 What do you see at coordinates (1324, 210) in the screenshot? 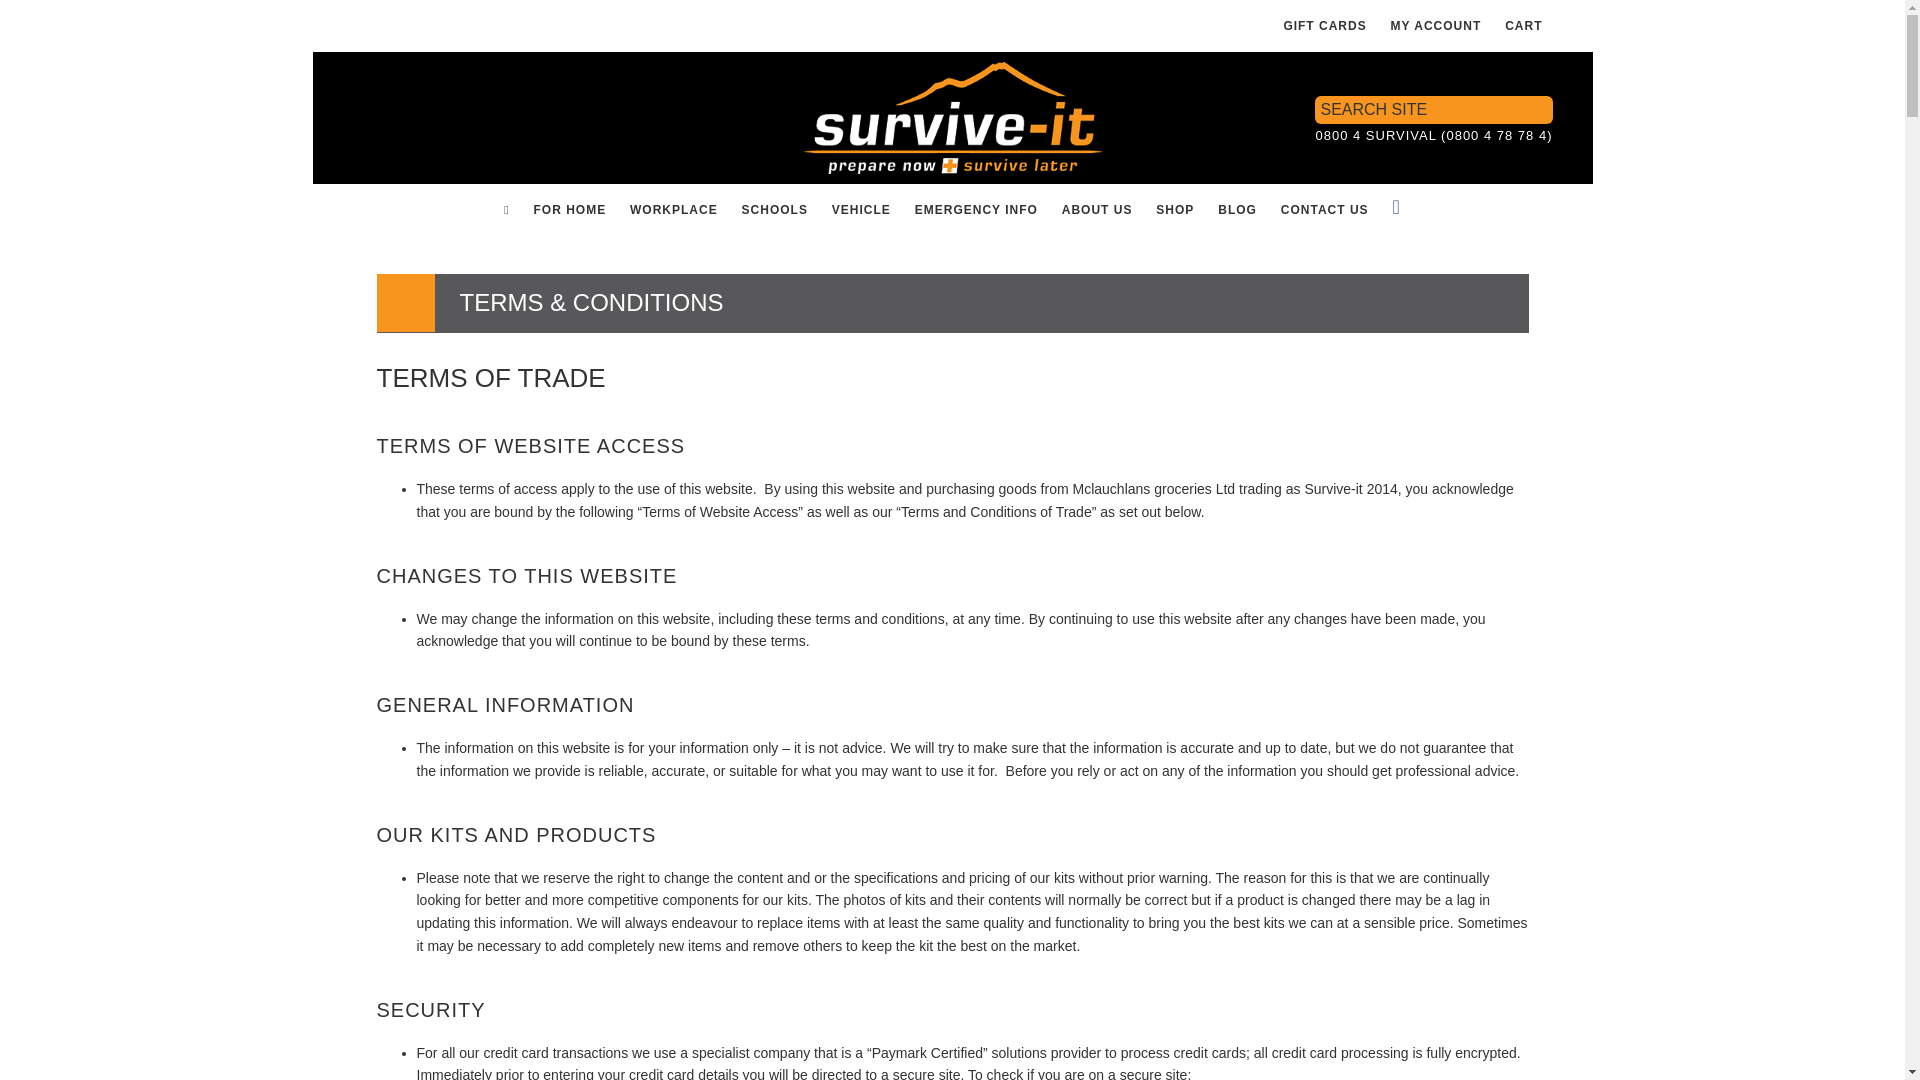
I see `CONTACT US` at bounding box center [1324, 210].